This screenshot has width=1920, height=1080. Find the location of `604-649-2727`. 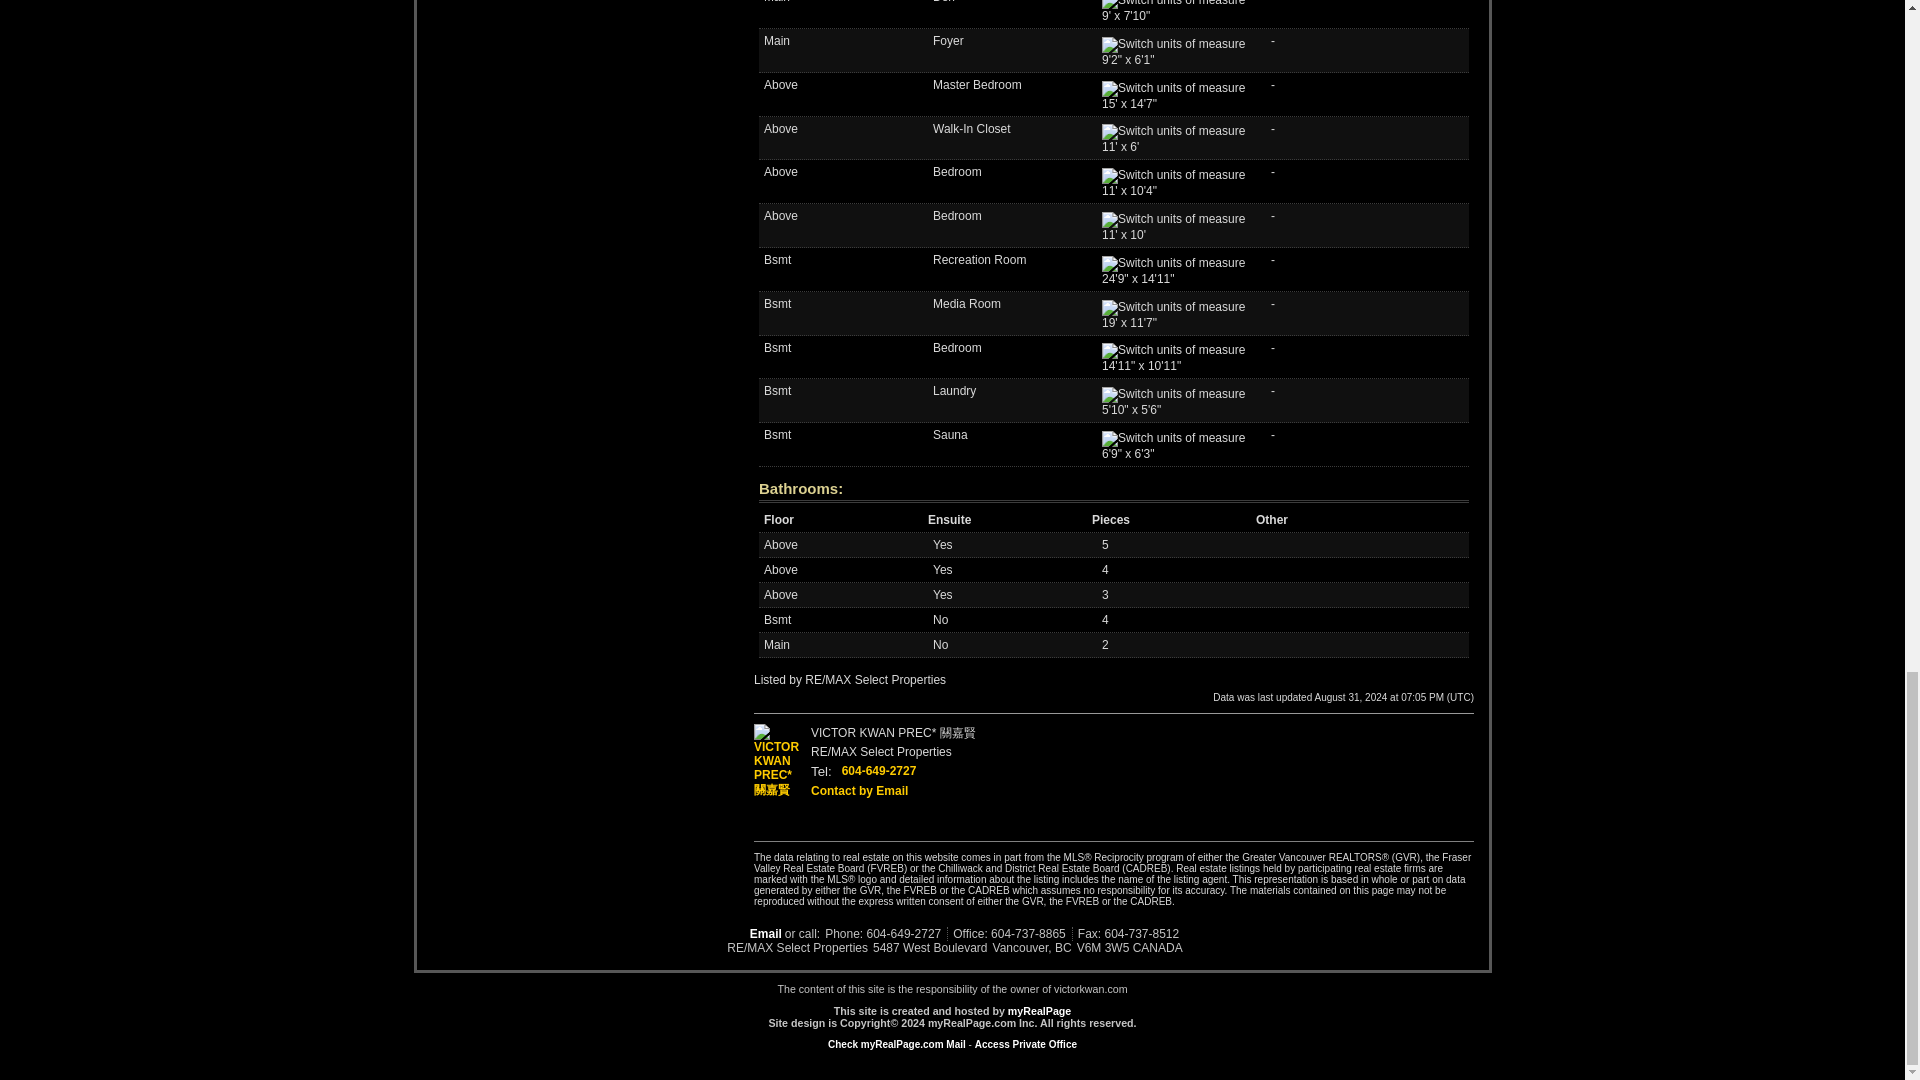

604-649-2727 is located at coordinates (880, 770).